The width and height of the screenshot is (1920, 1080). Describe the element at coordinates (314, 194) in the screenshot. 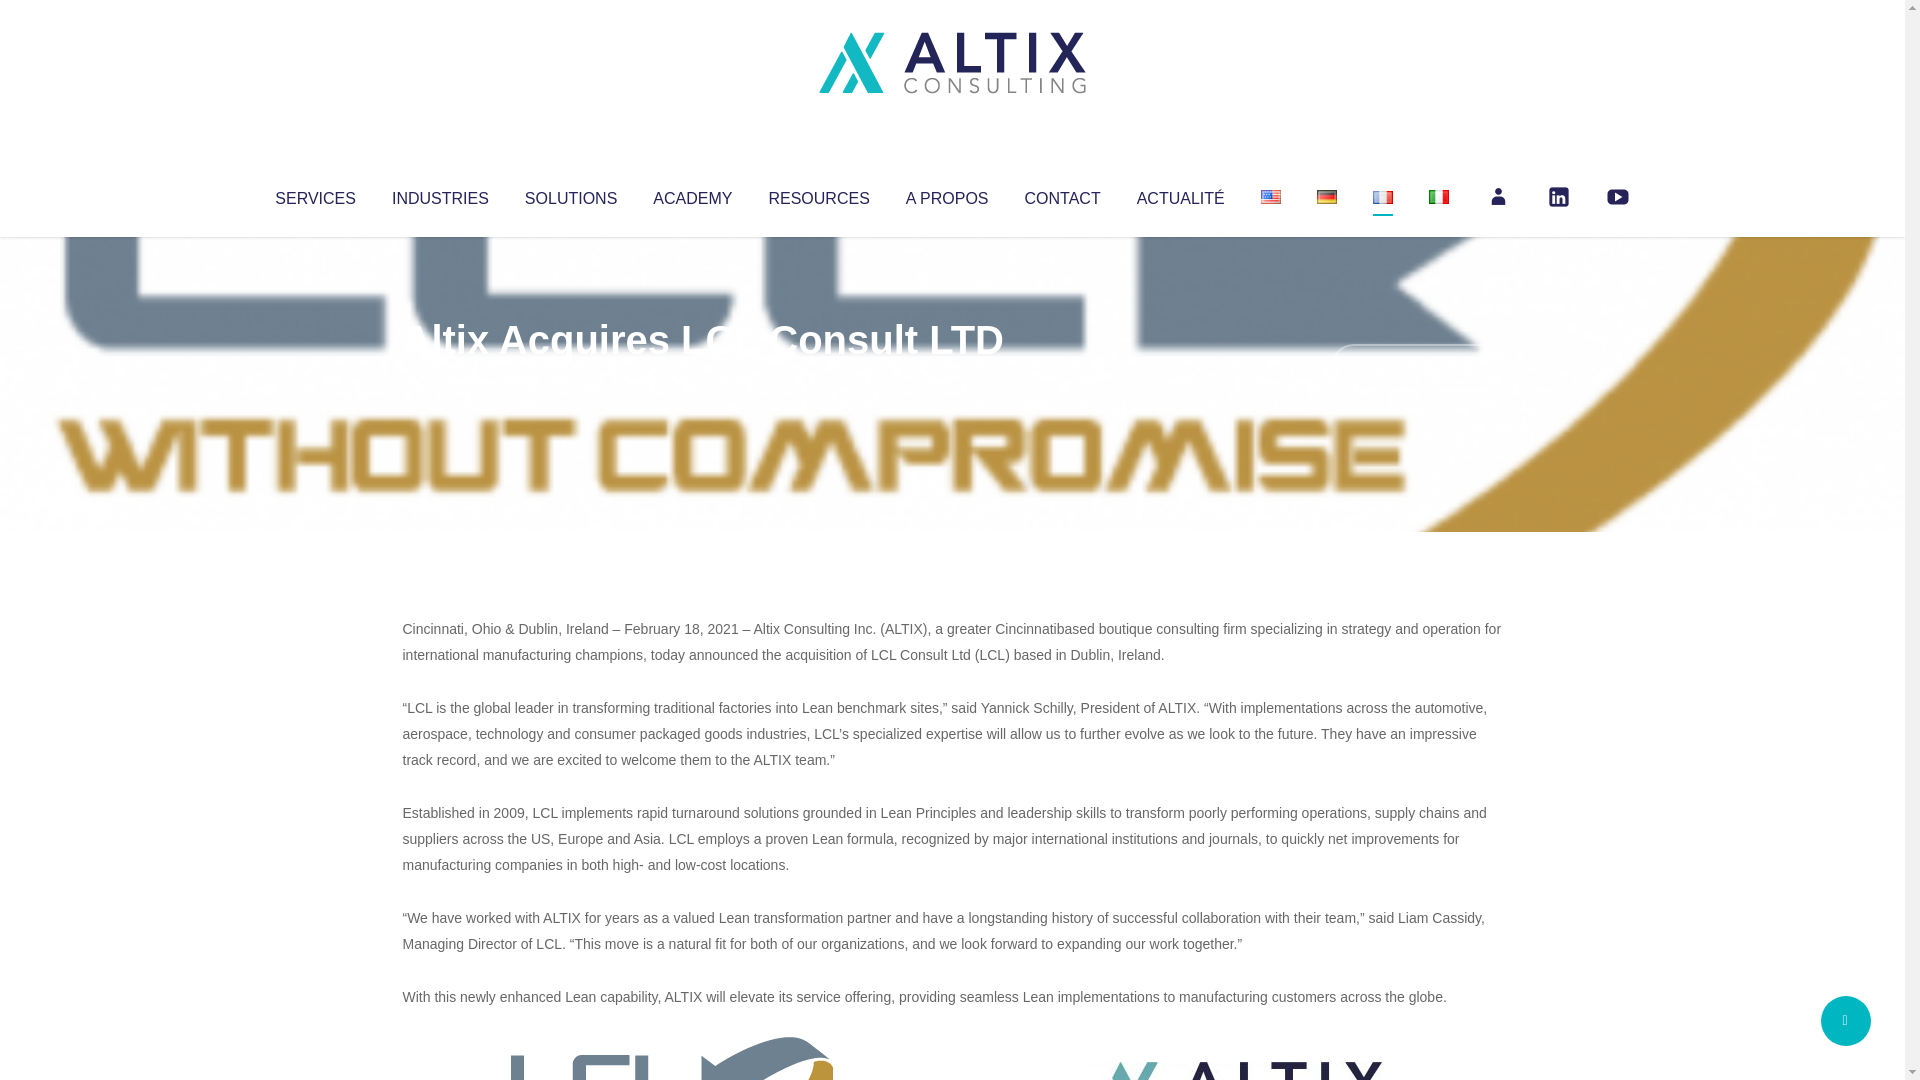

I see `SERVICES` at that location.